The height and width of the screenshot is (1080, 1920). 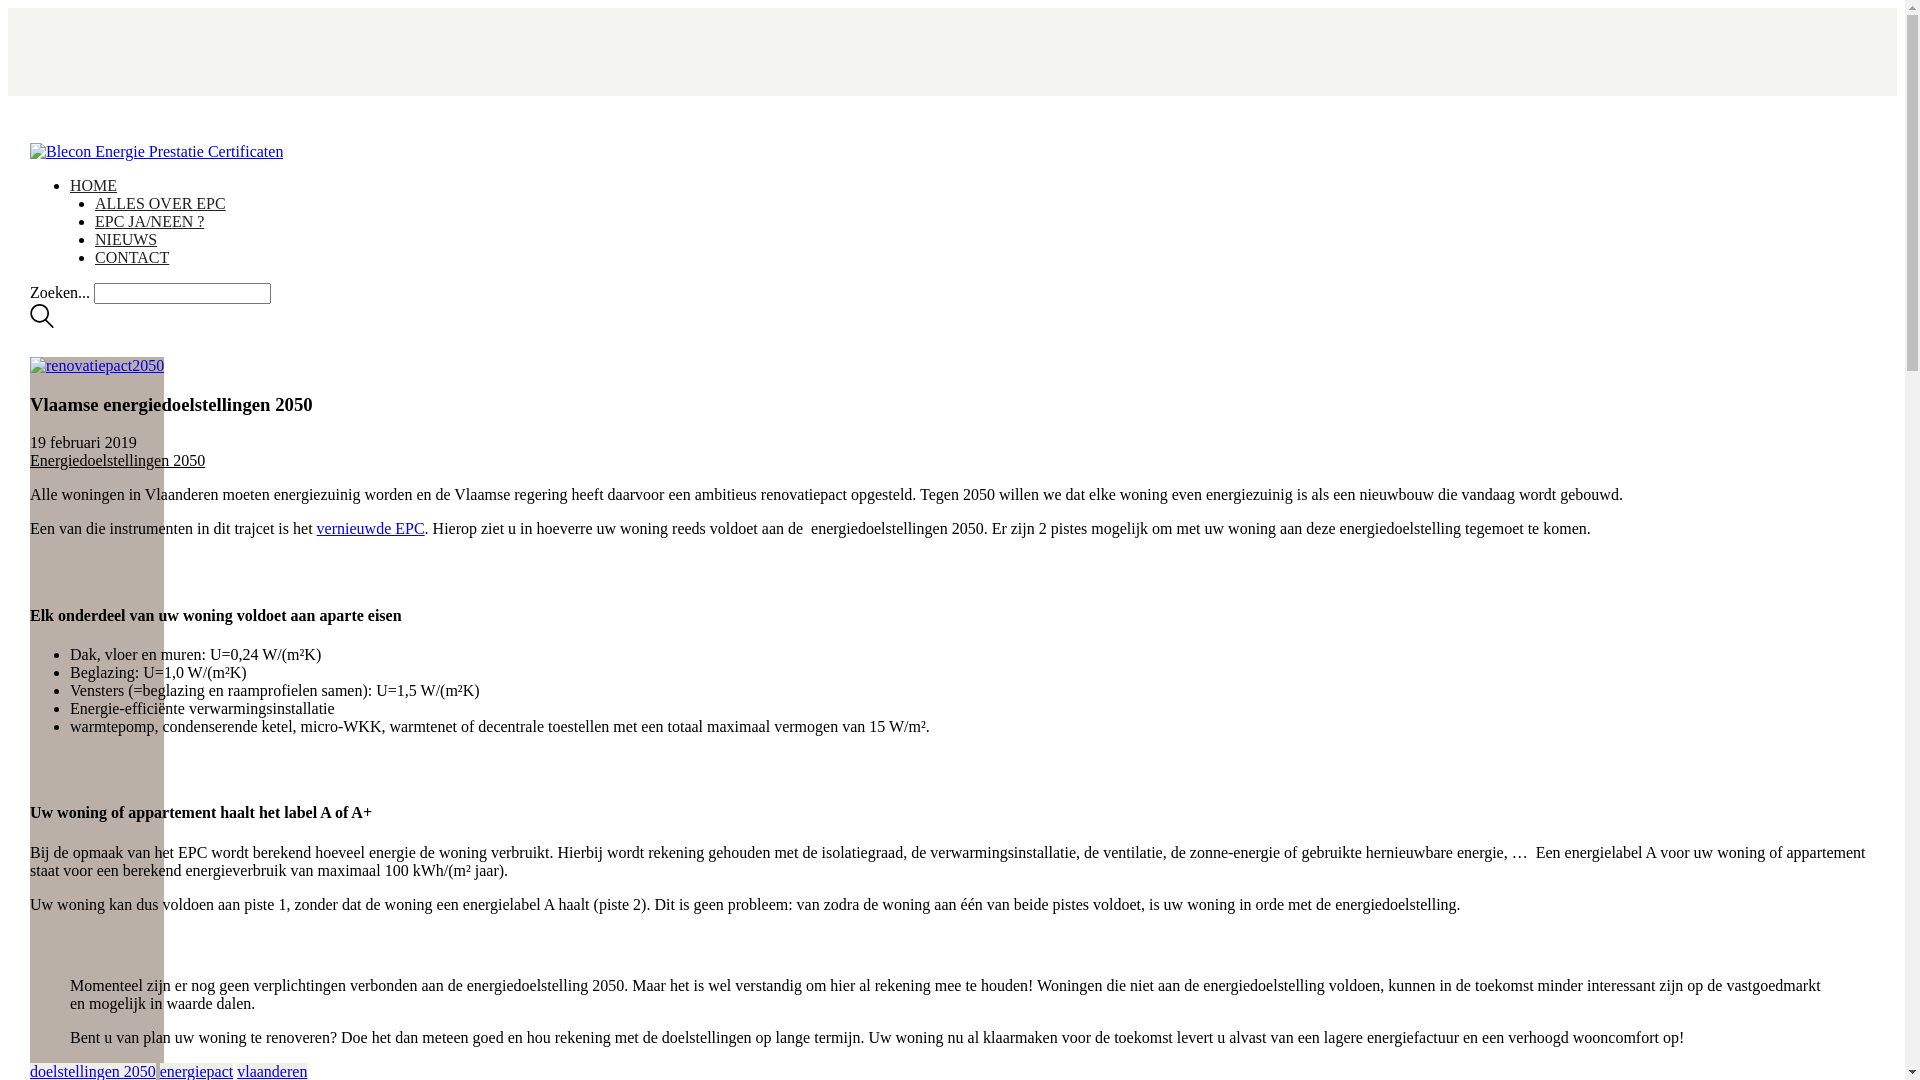 I want to click on doelstellingen 2050, so click(x=93, y=1070).